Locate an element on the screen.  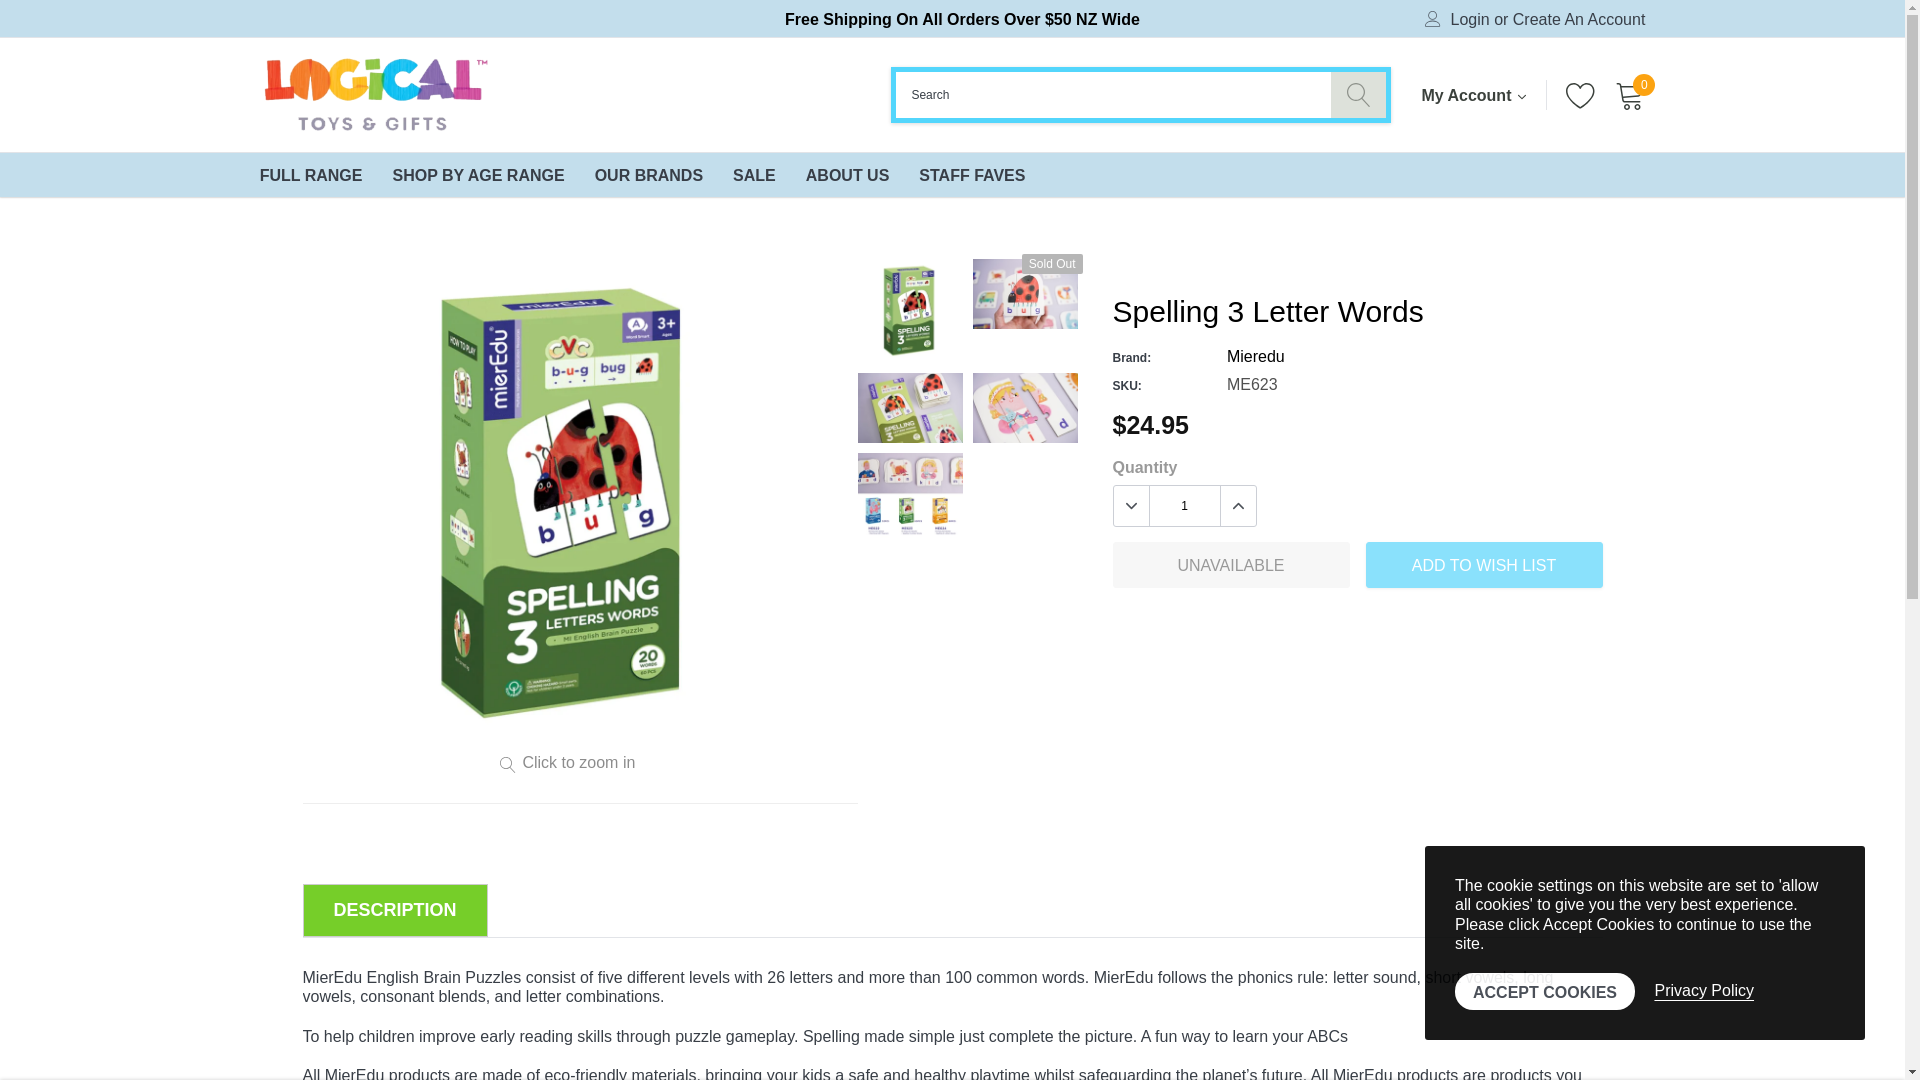
Create An Account is located at coordinates (1578, 20).